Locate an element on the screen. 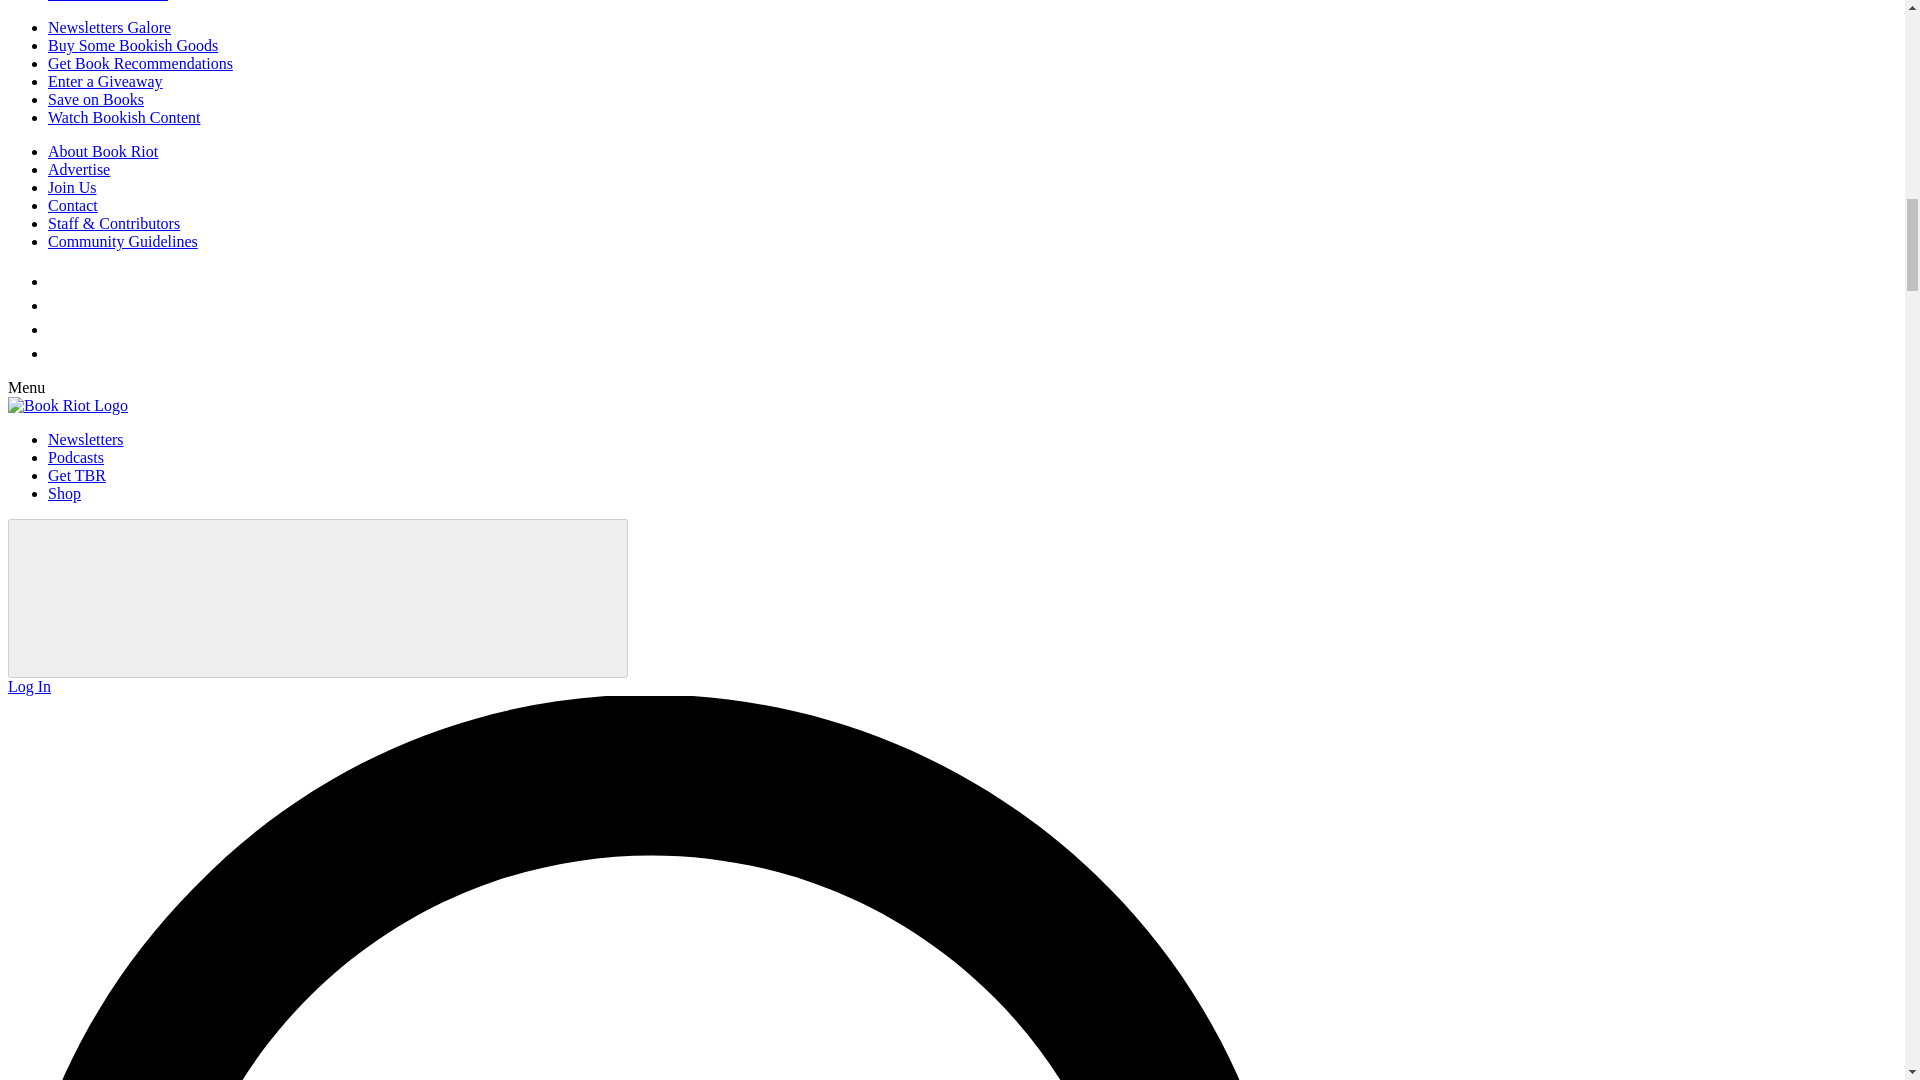 Image resolution: width=1920 pixels, height=1080 pixels. Shop is located at coordinates (64, 493).